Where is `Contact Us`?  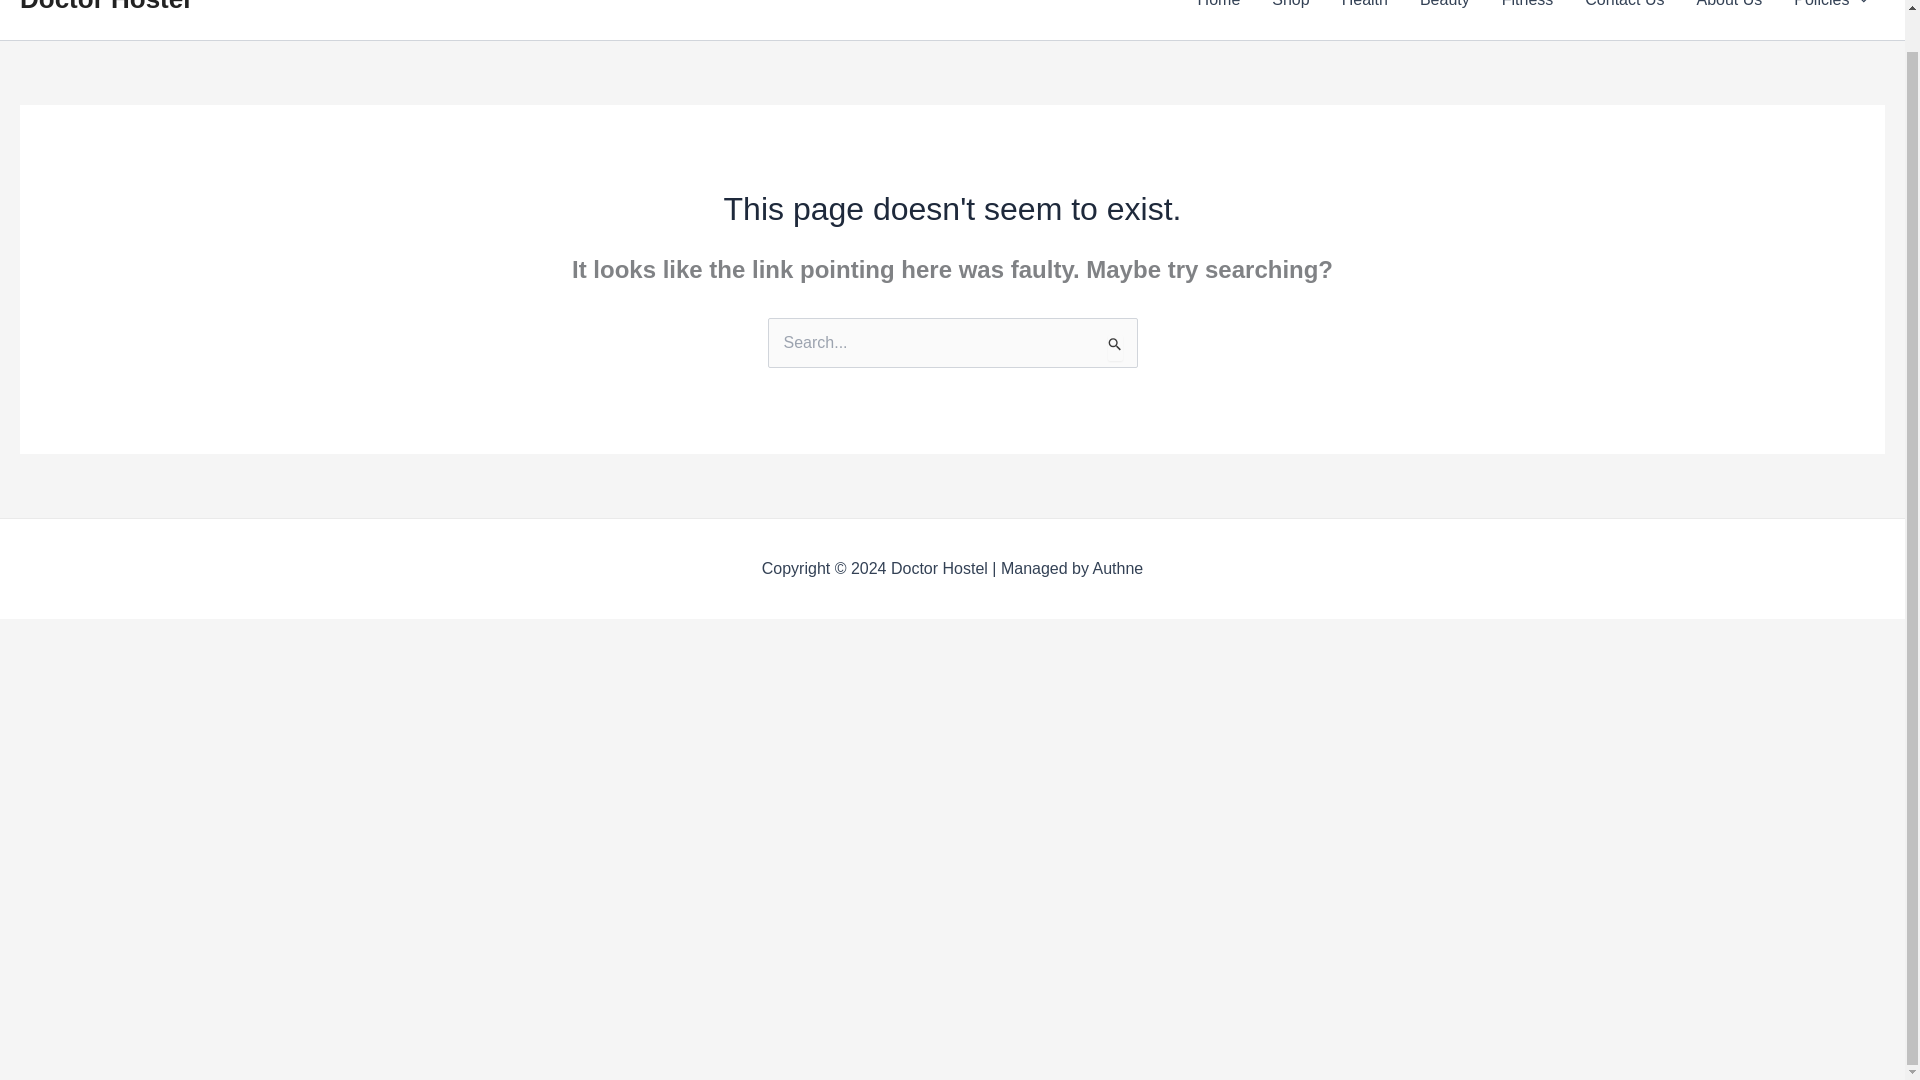 Contact Us is located at coordinates (1624, 20).